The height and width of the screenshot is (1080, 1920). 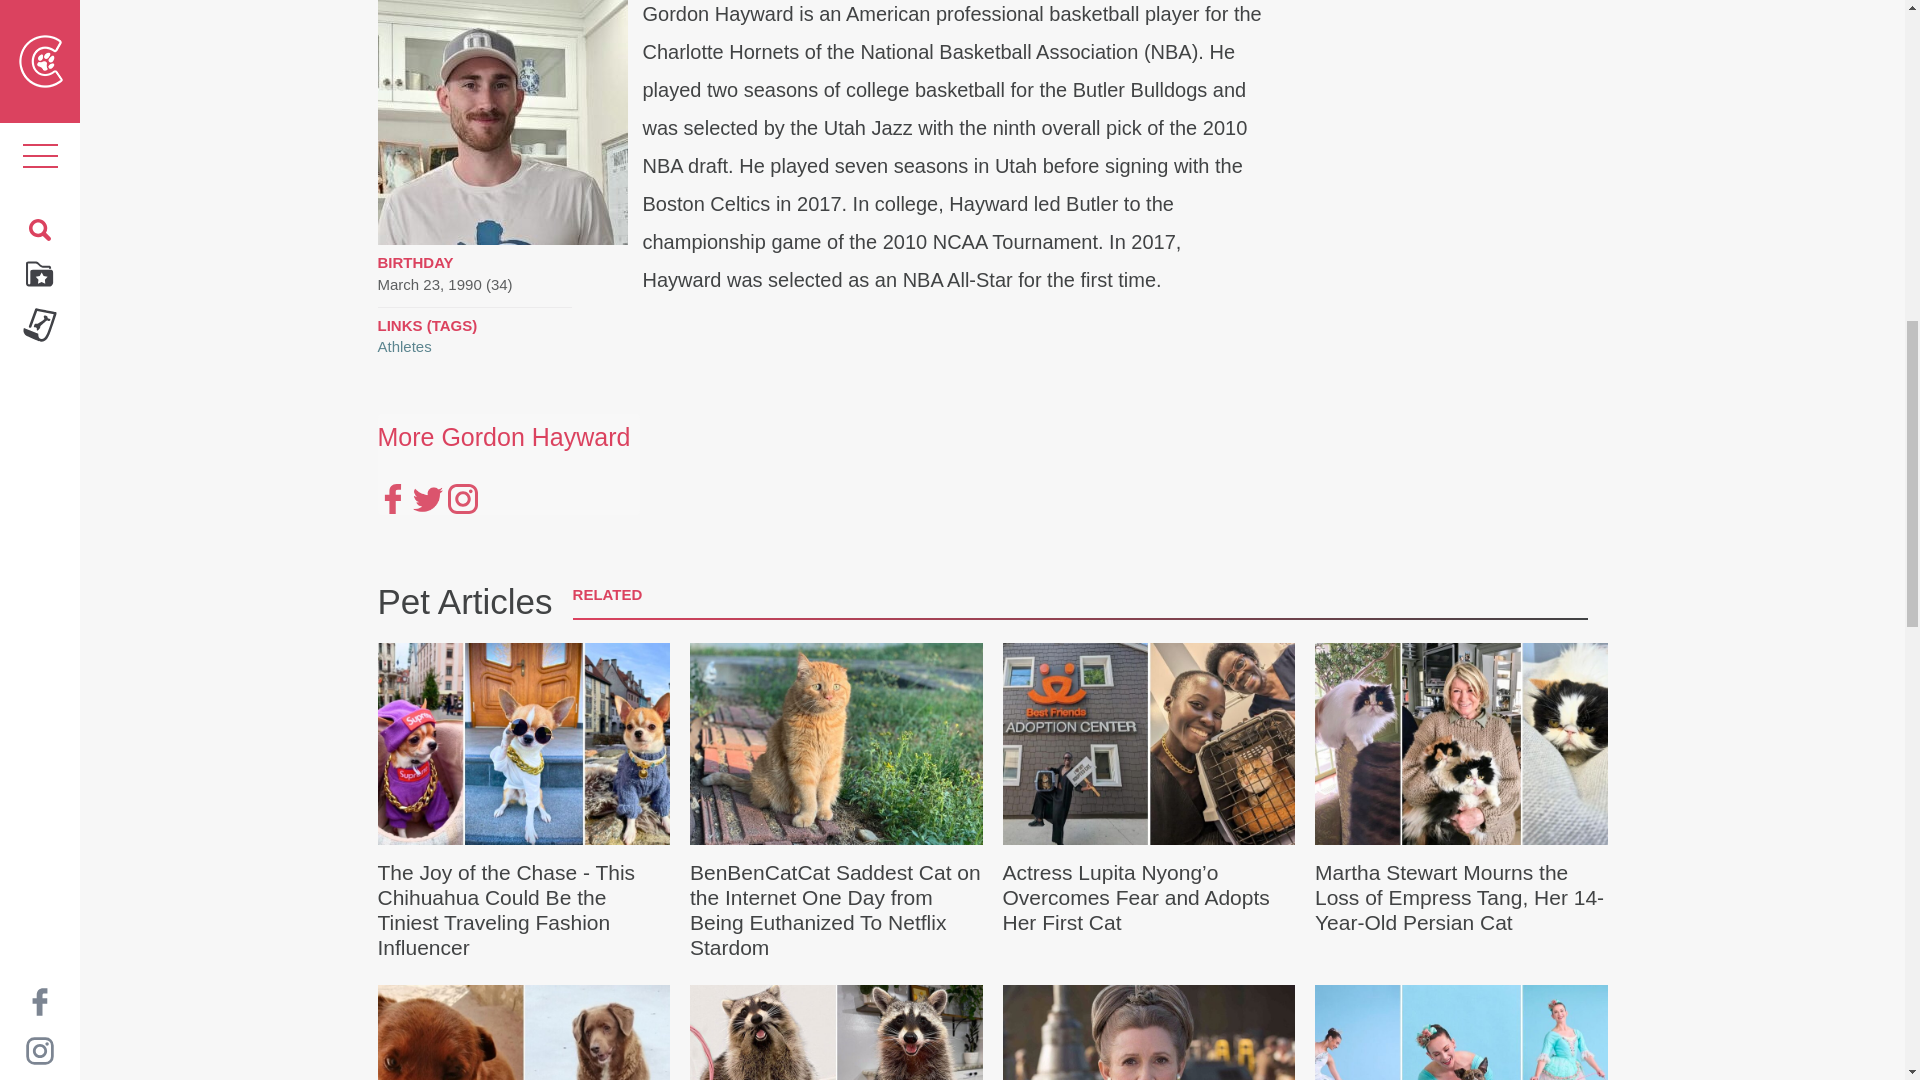 I want to click on Gordon Hayward's Facebook, so click(x=392, y=498).